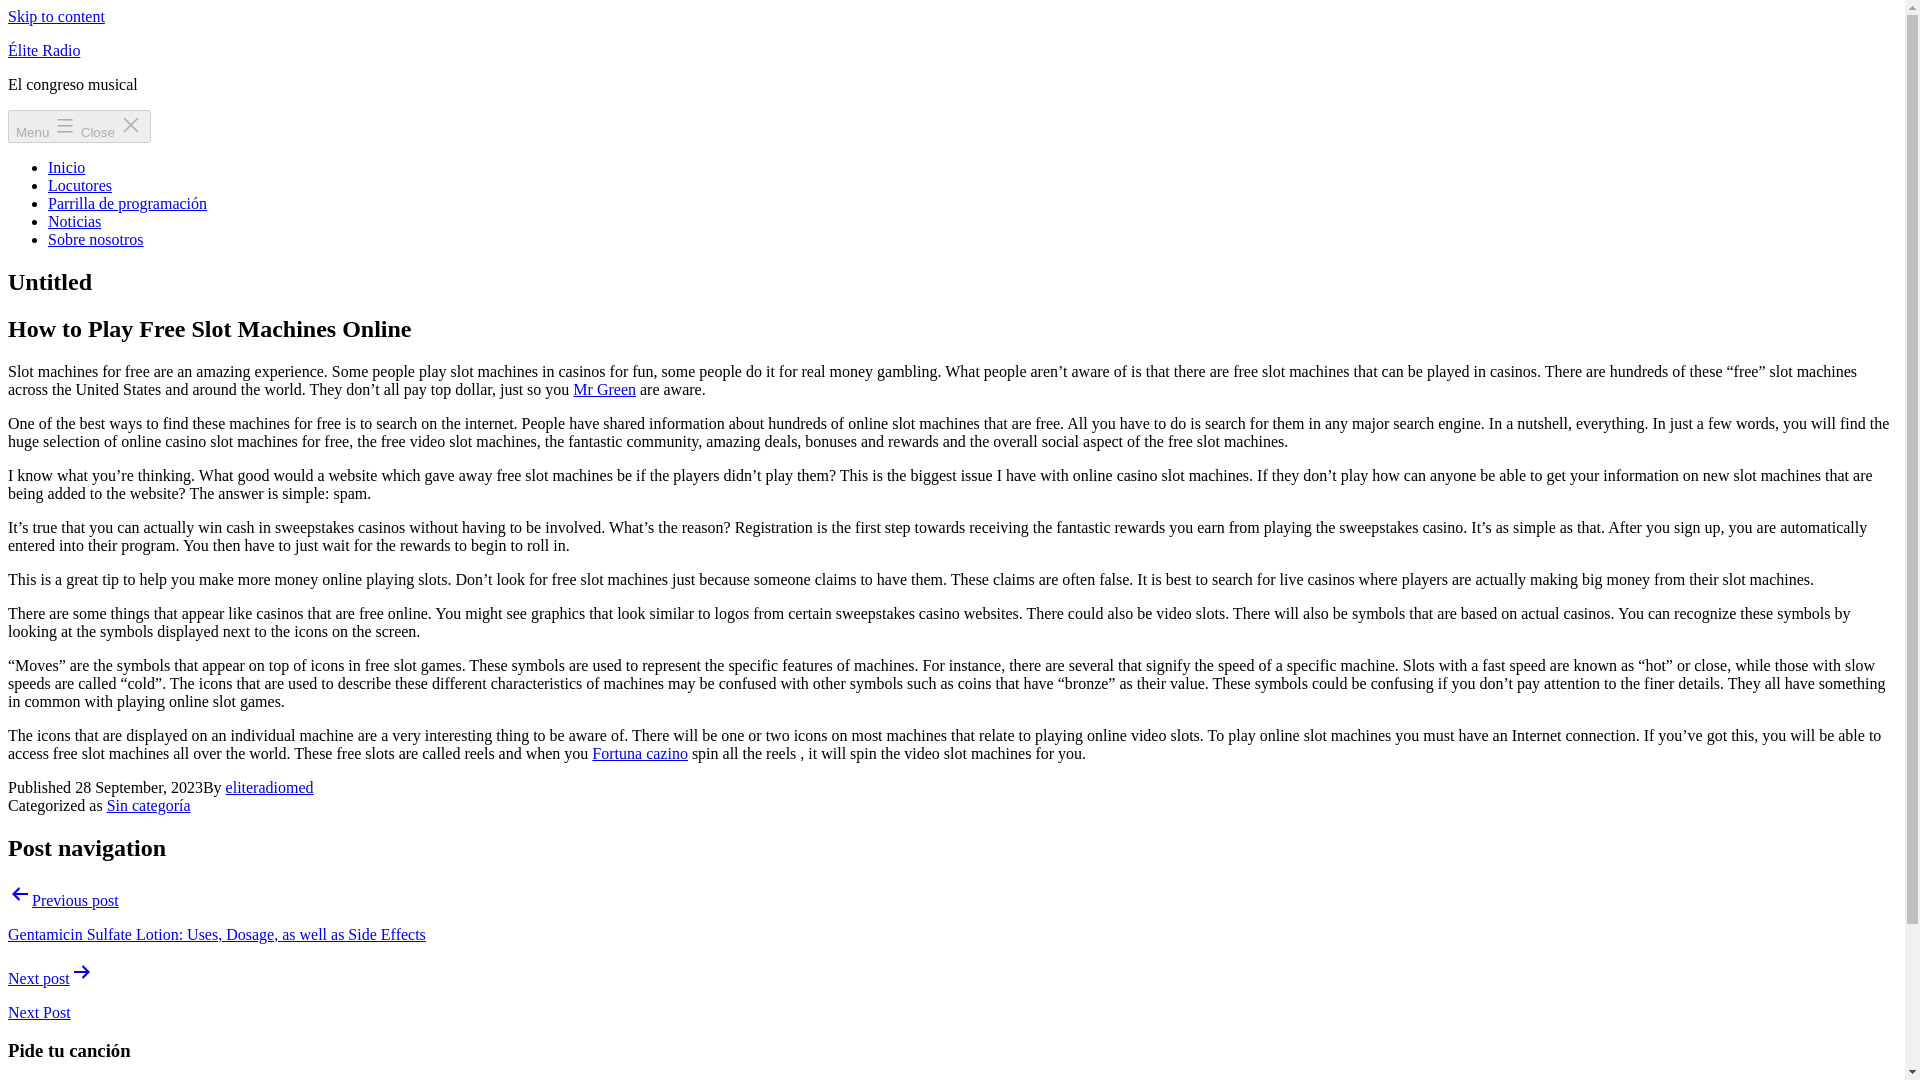 This screenshot has width=1920, height=1080. What do you see at coordinates (74, 221) in the screenshot?
I see `Noticias` at bounding box center [74, 221].